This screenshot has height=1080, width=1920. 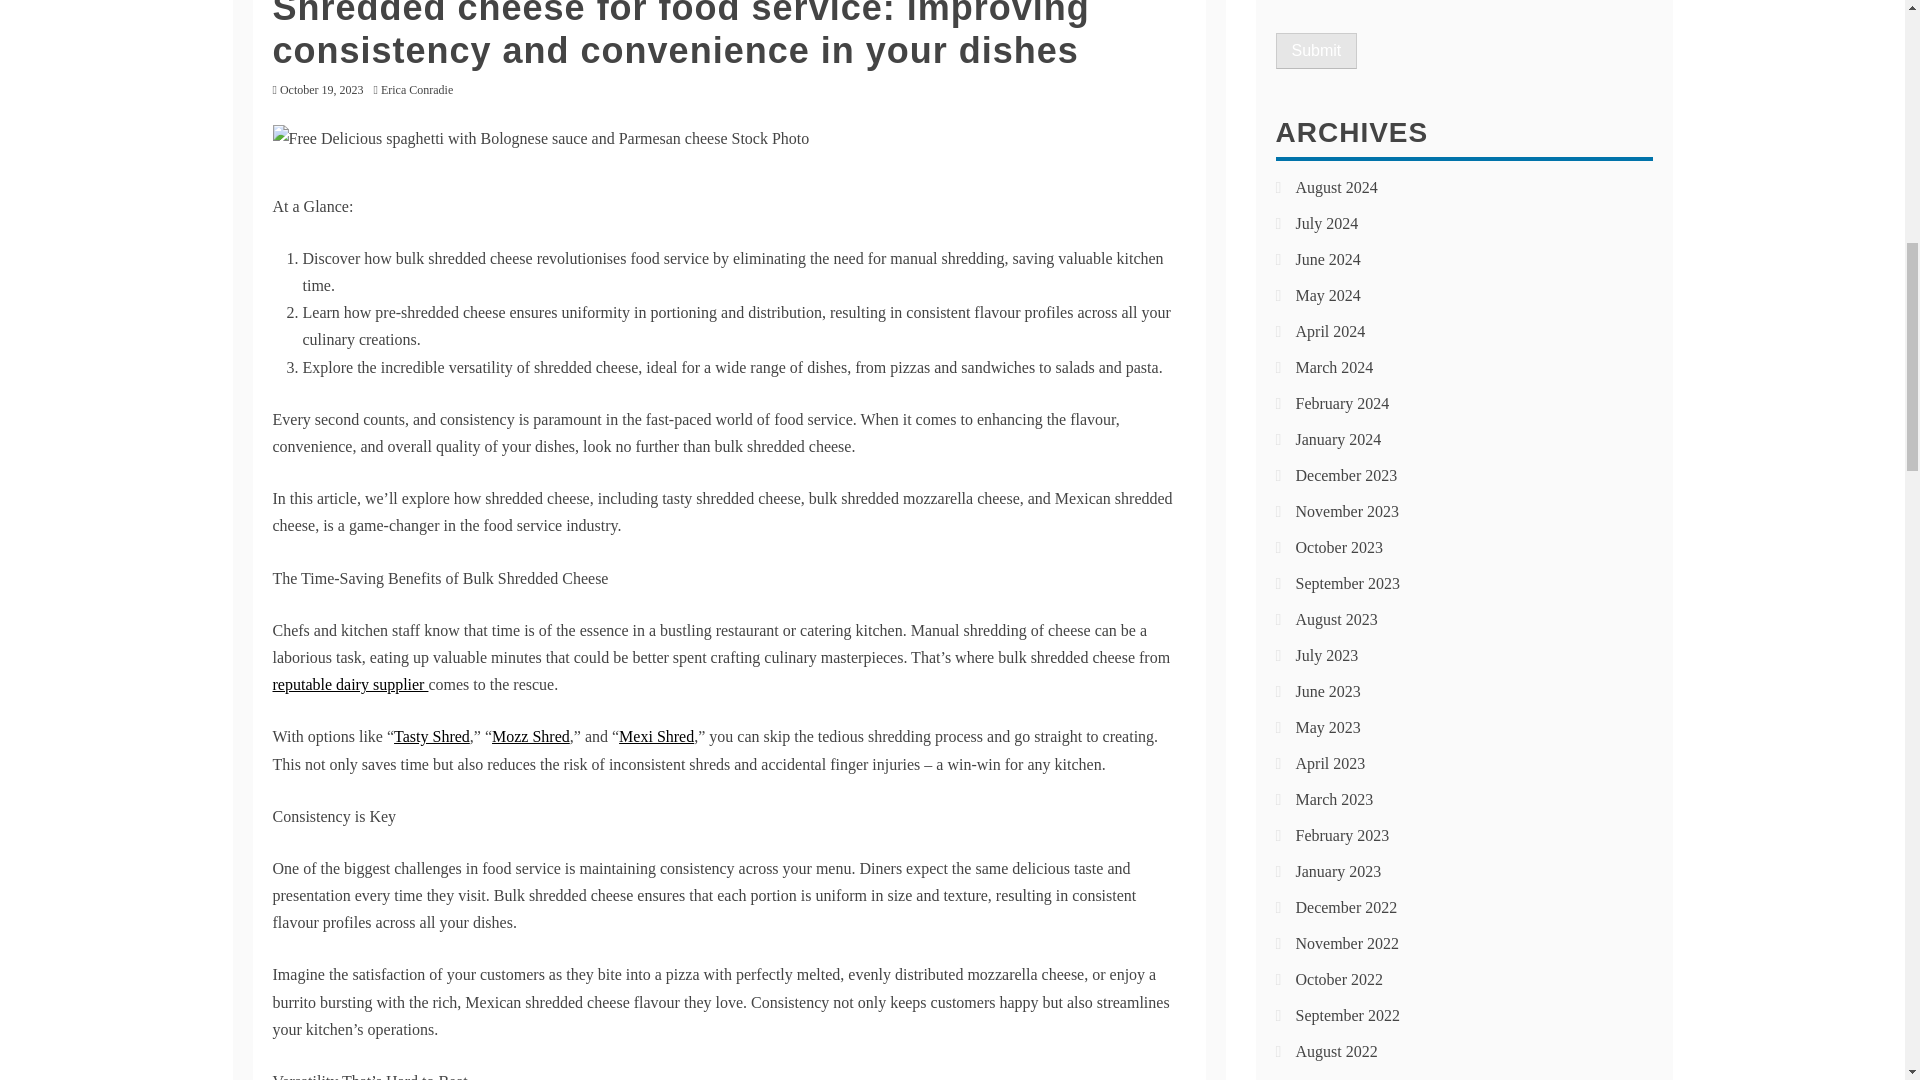 What do you see at coordinates (350, 684) in the screenshot?
I see `reputable dairy supplier` at bounding box center [350, 684].